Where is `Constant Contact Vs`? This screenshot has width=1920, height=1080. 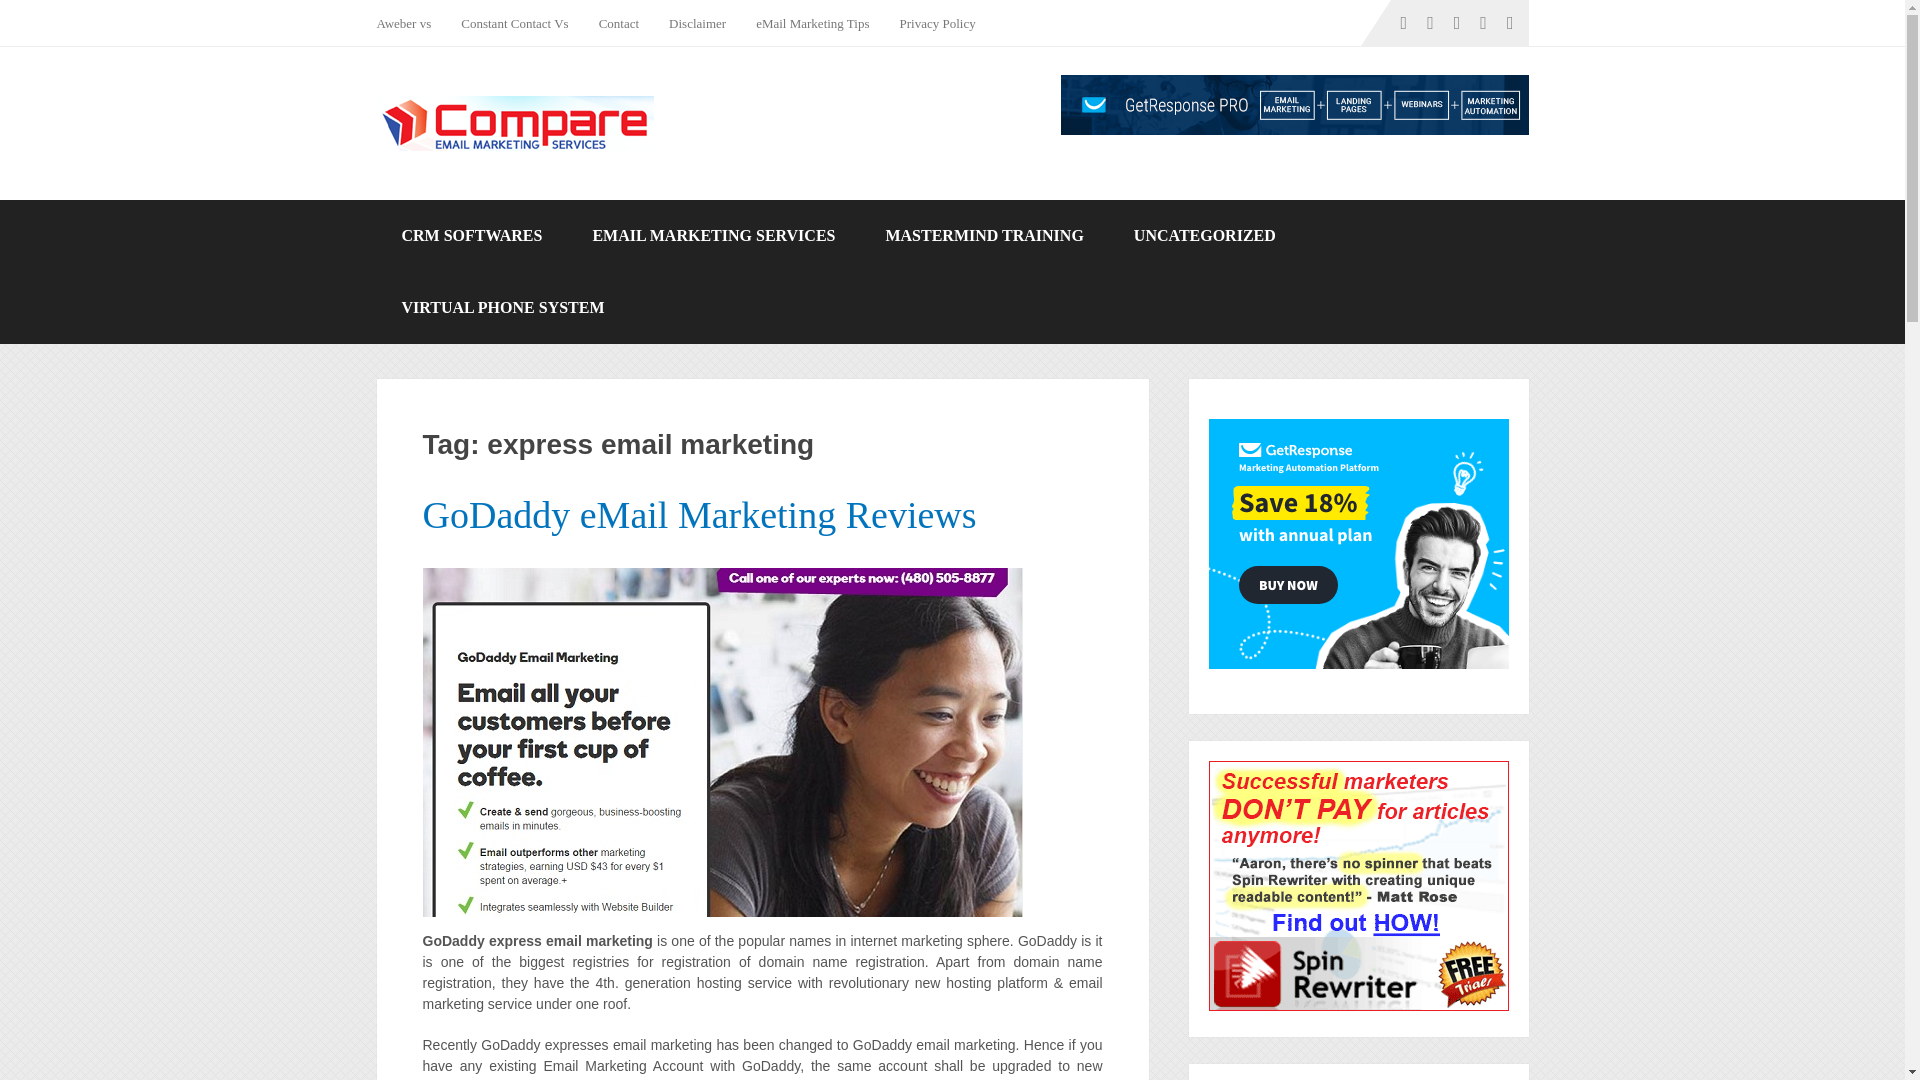 Constant Contact Vs is located at coordinates (514, 23).